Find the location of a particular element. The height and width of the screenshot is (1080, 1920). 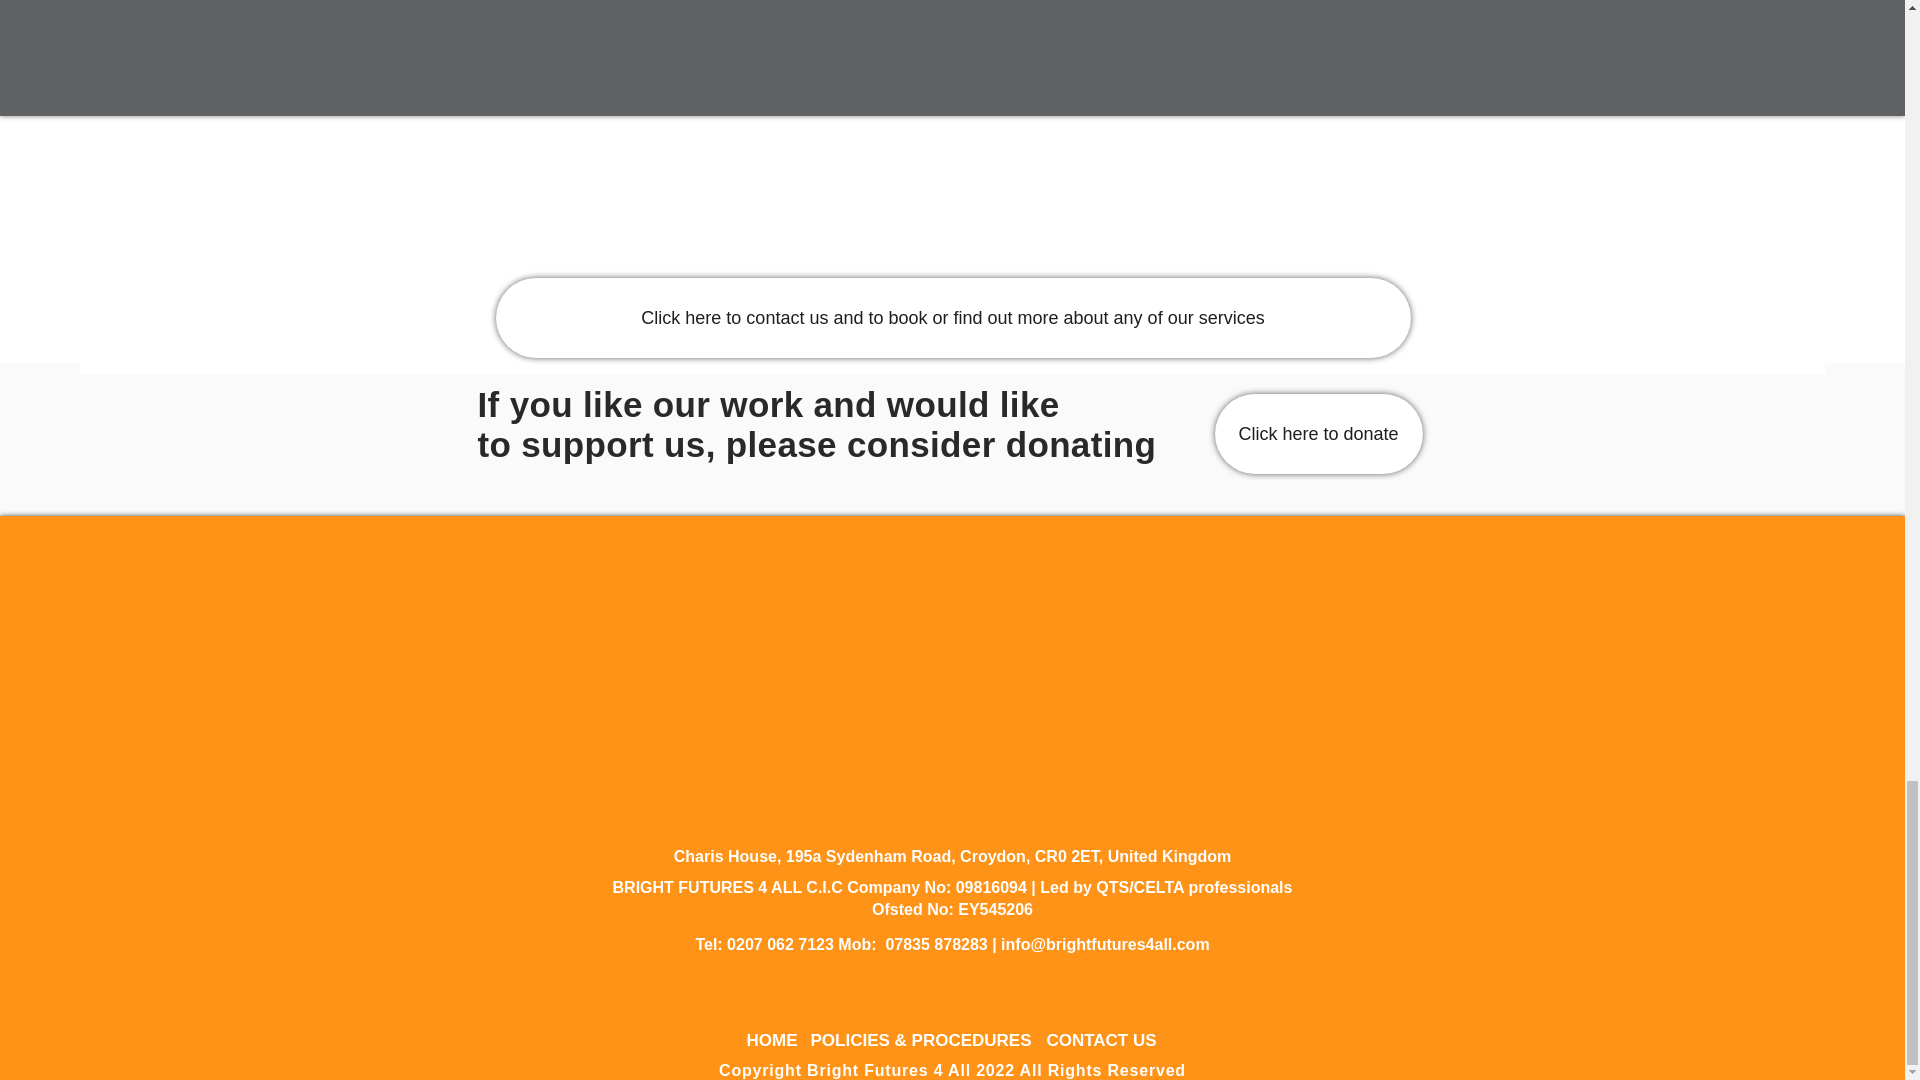

CONTACT US is located at coordinates (1100, 1040).